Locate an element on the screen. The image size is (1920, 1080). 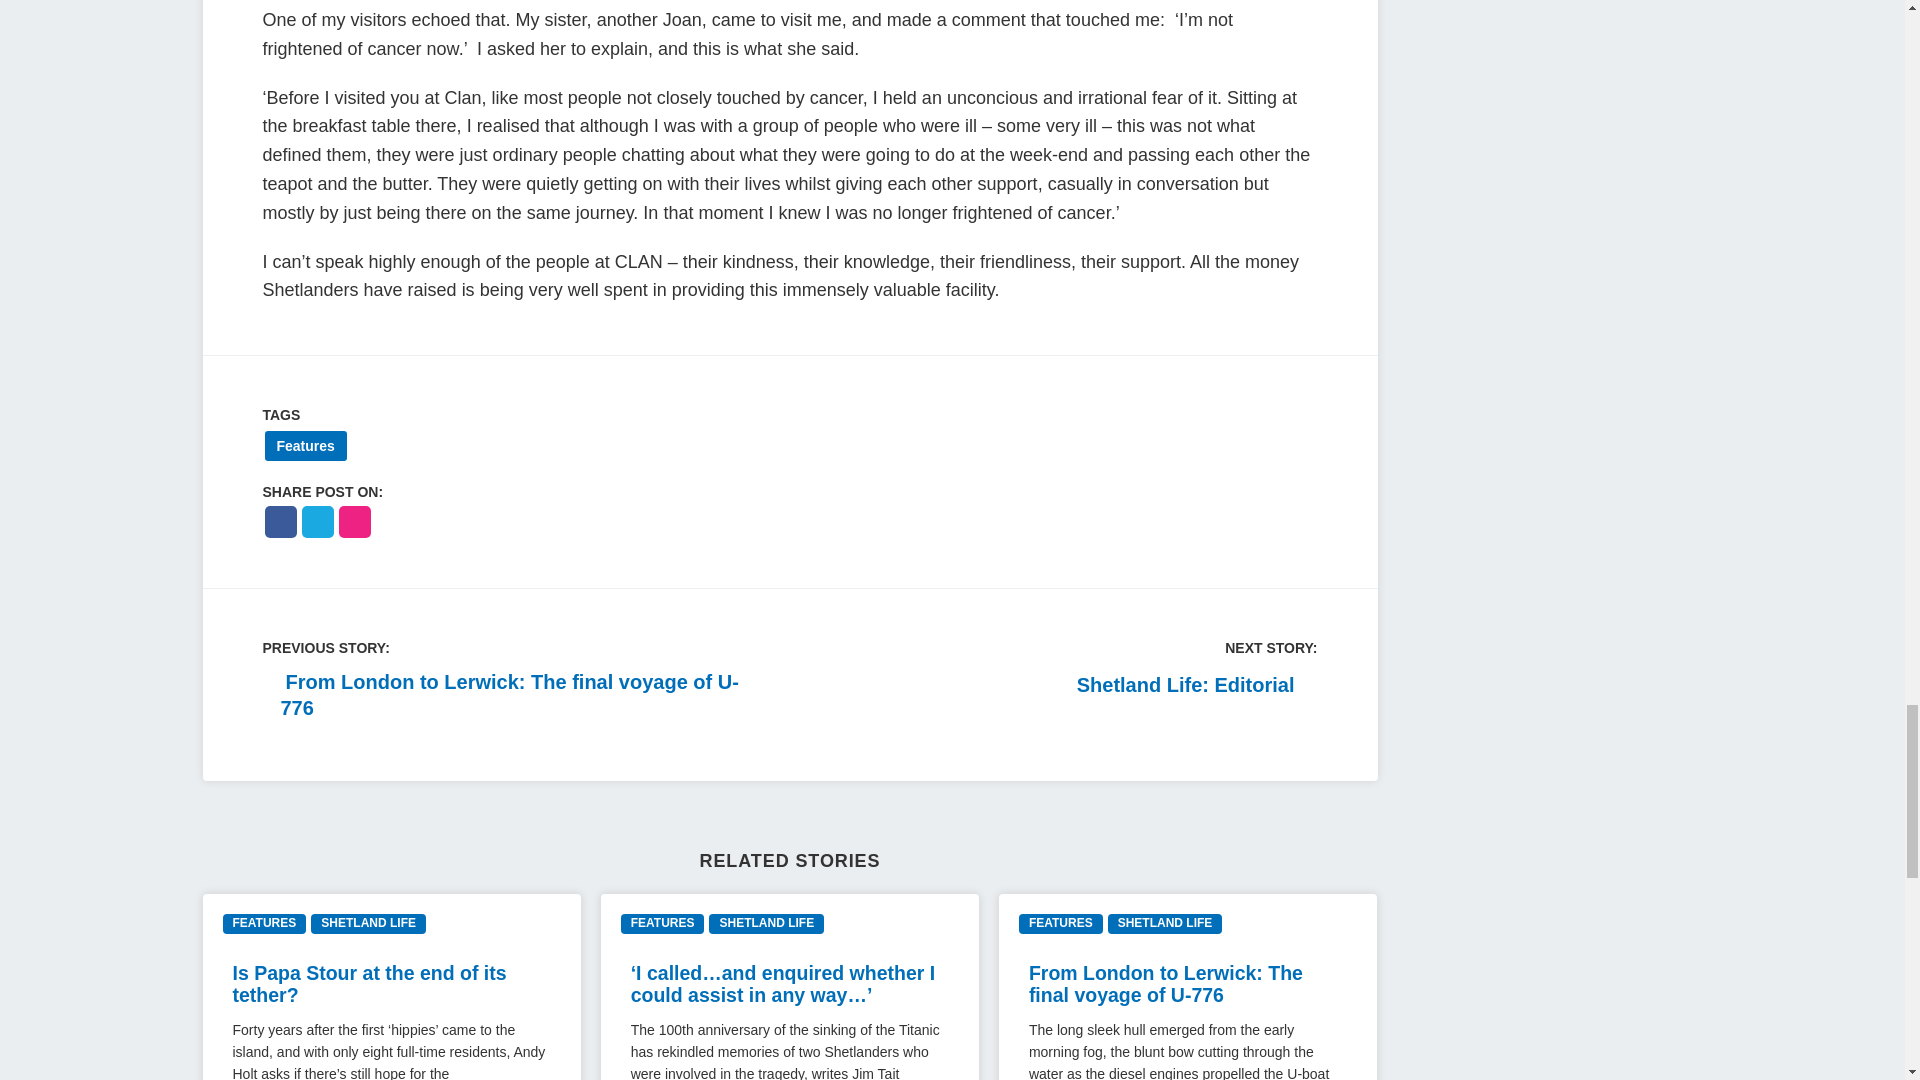
Is Papa Stour at the end of its tether? is located at coordinates (369, 984).